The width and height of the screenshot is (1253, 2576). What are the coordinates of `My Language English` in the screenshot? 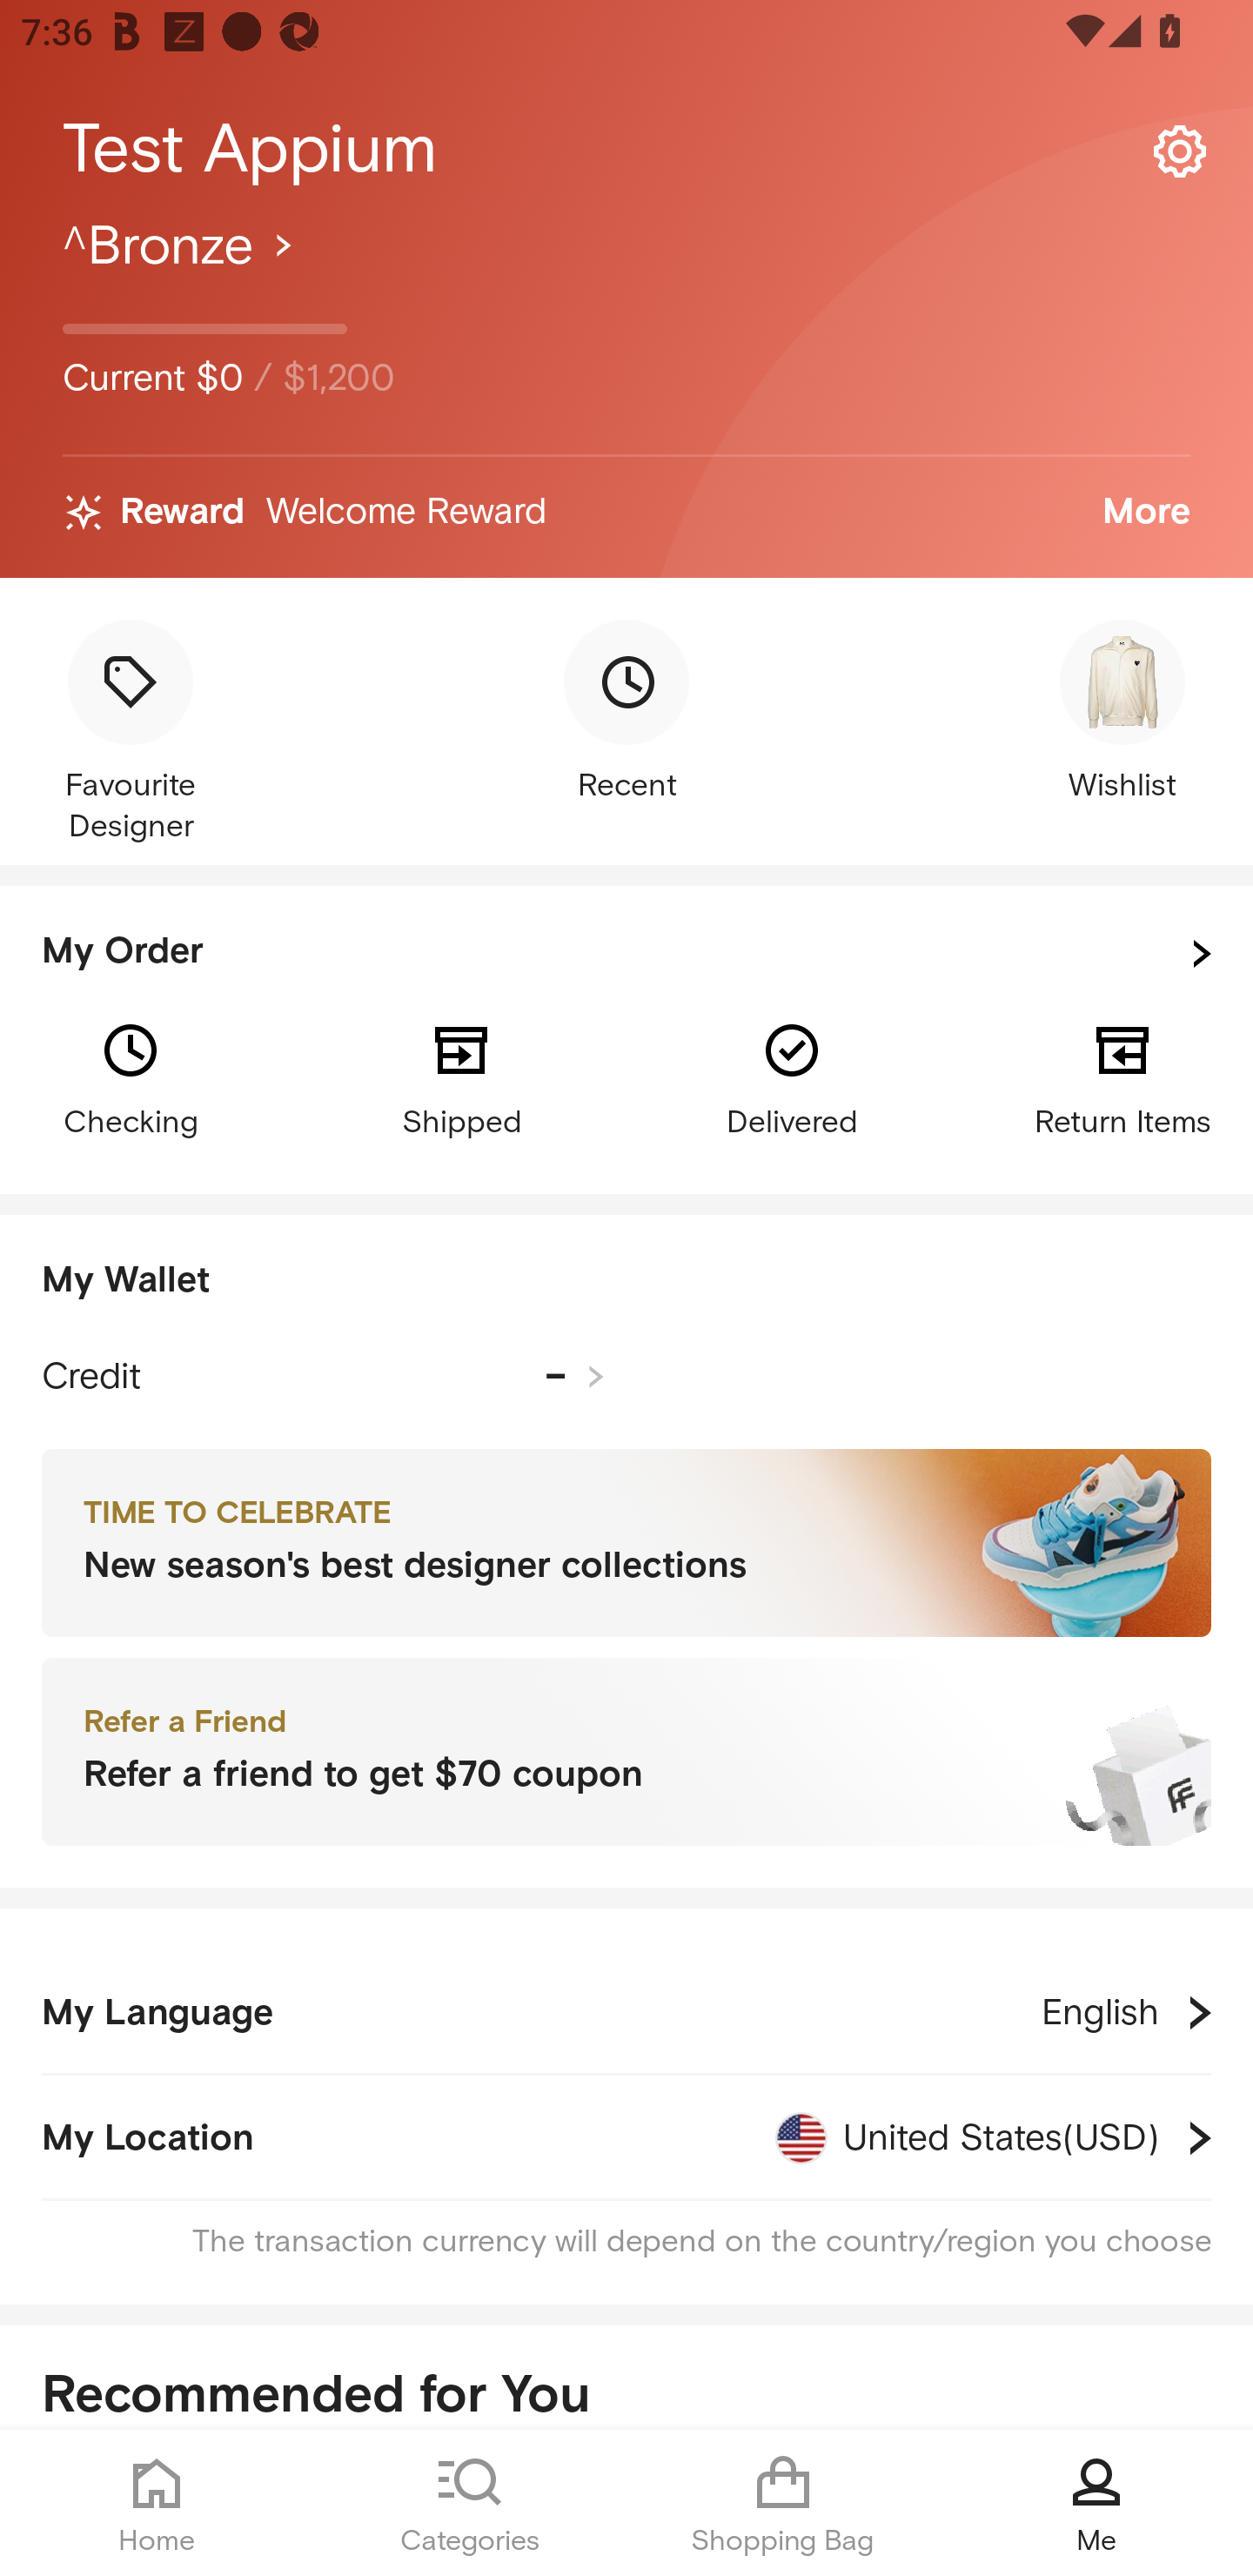 It's located at (626, 2012).